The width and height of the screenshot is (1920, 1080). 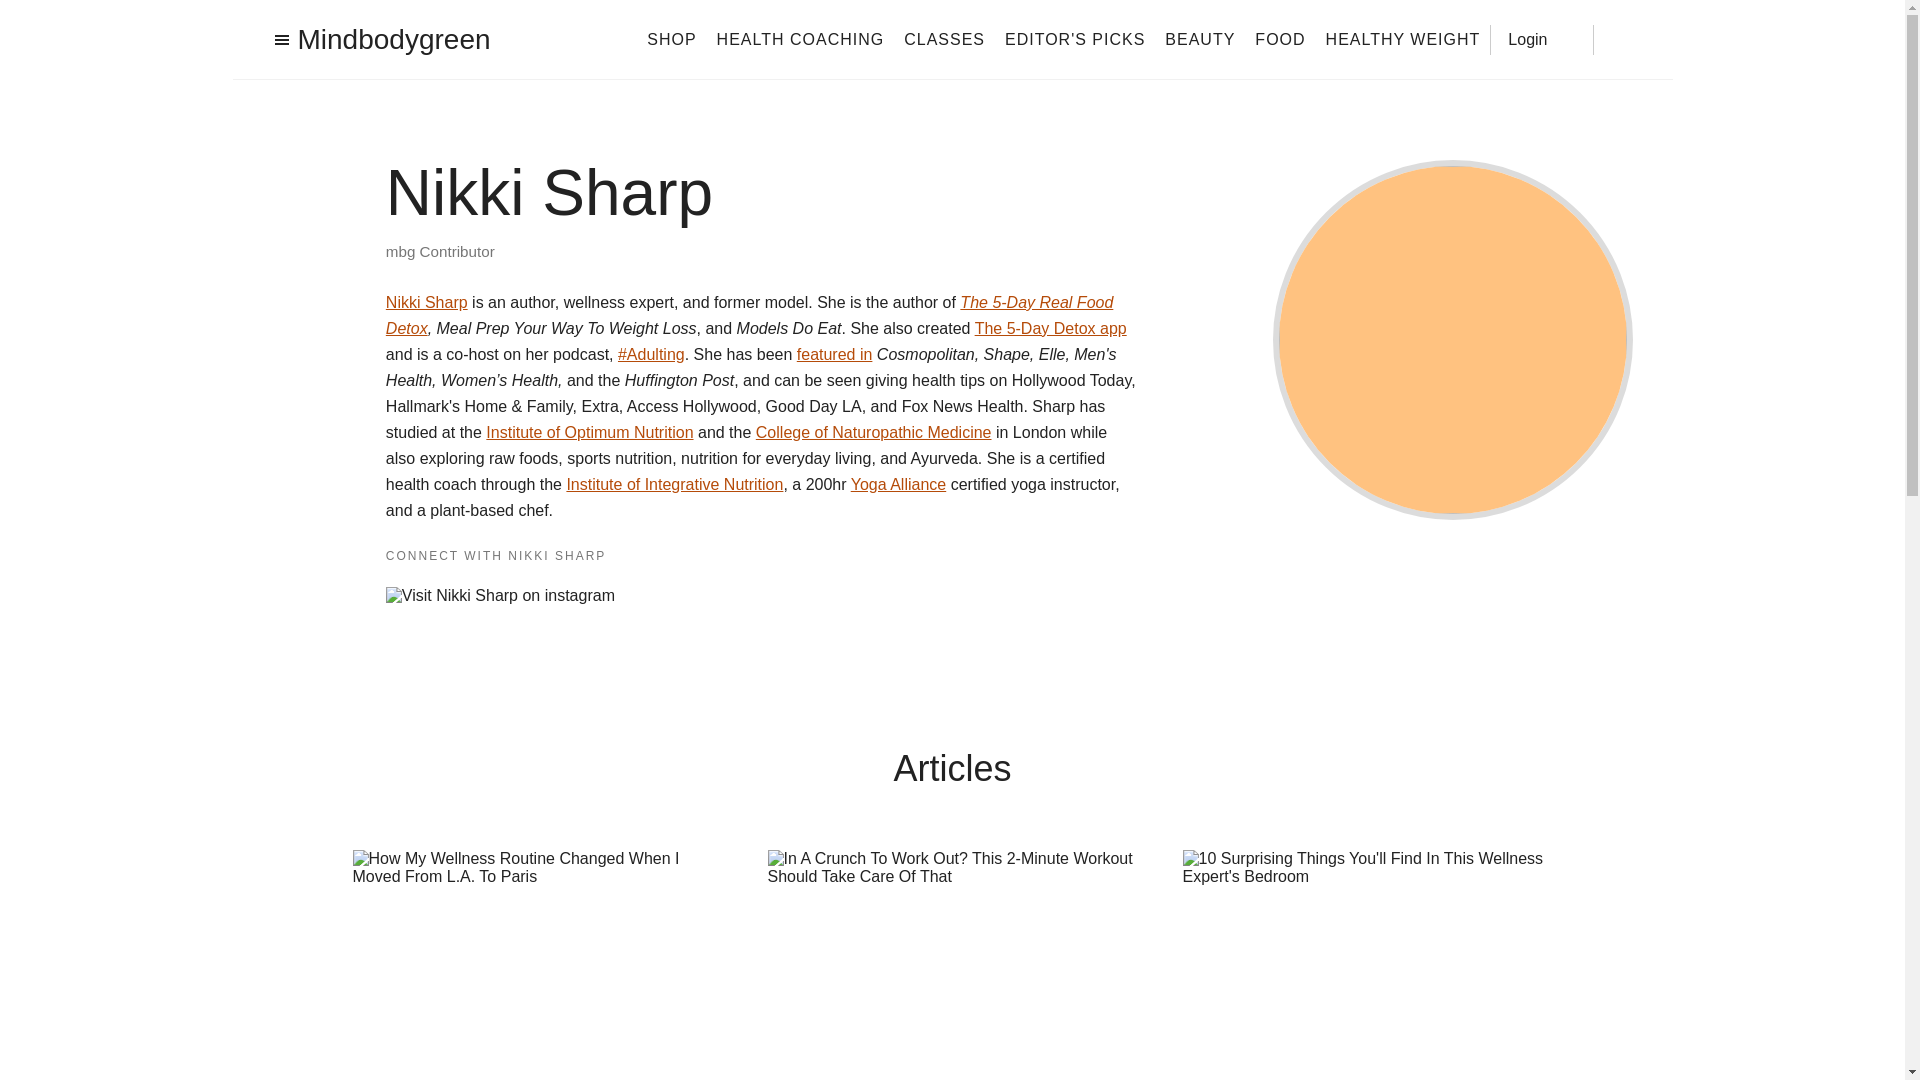 What do you see at coordinates (671, 38) in the screenshot?
I see `SHOP` at bounding box center [671, 38].